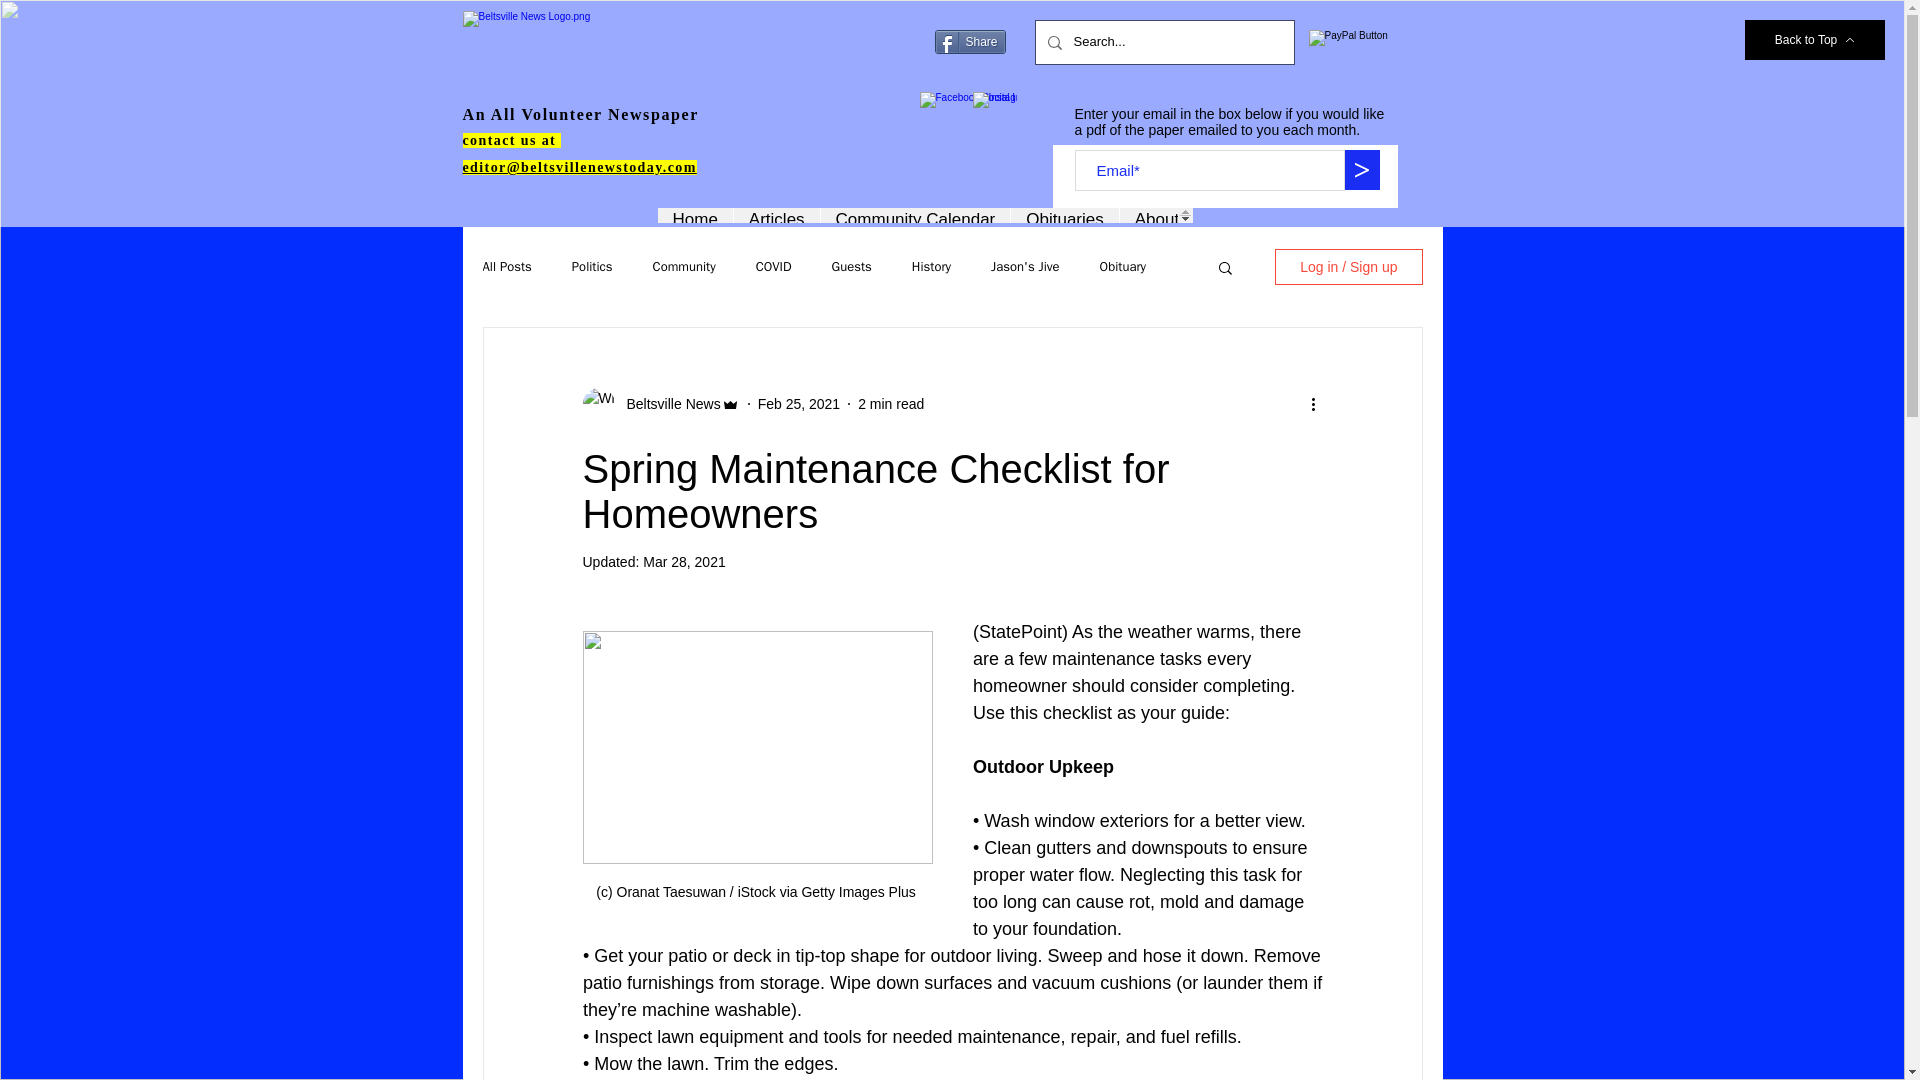 This screenshot has height=1080, width=1920. What do you see at coordinates (1024, 267) in the screenshot?
I see `Jason's Jive` at bounding box center [1024, 267].